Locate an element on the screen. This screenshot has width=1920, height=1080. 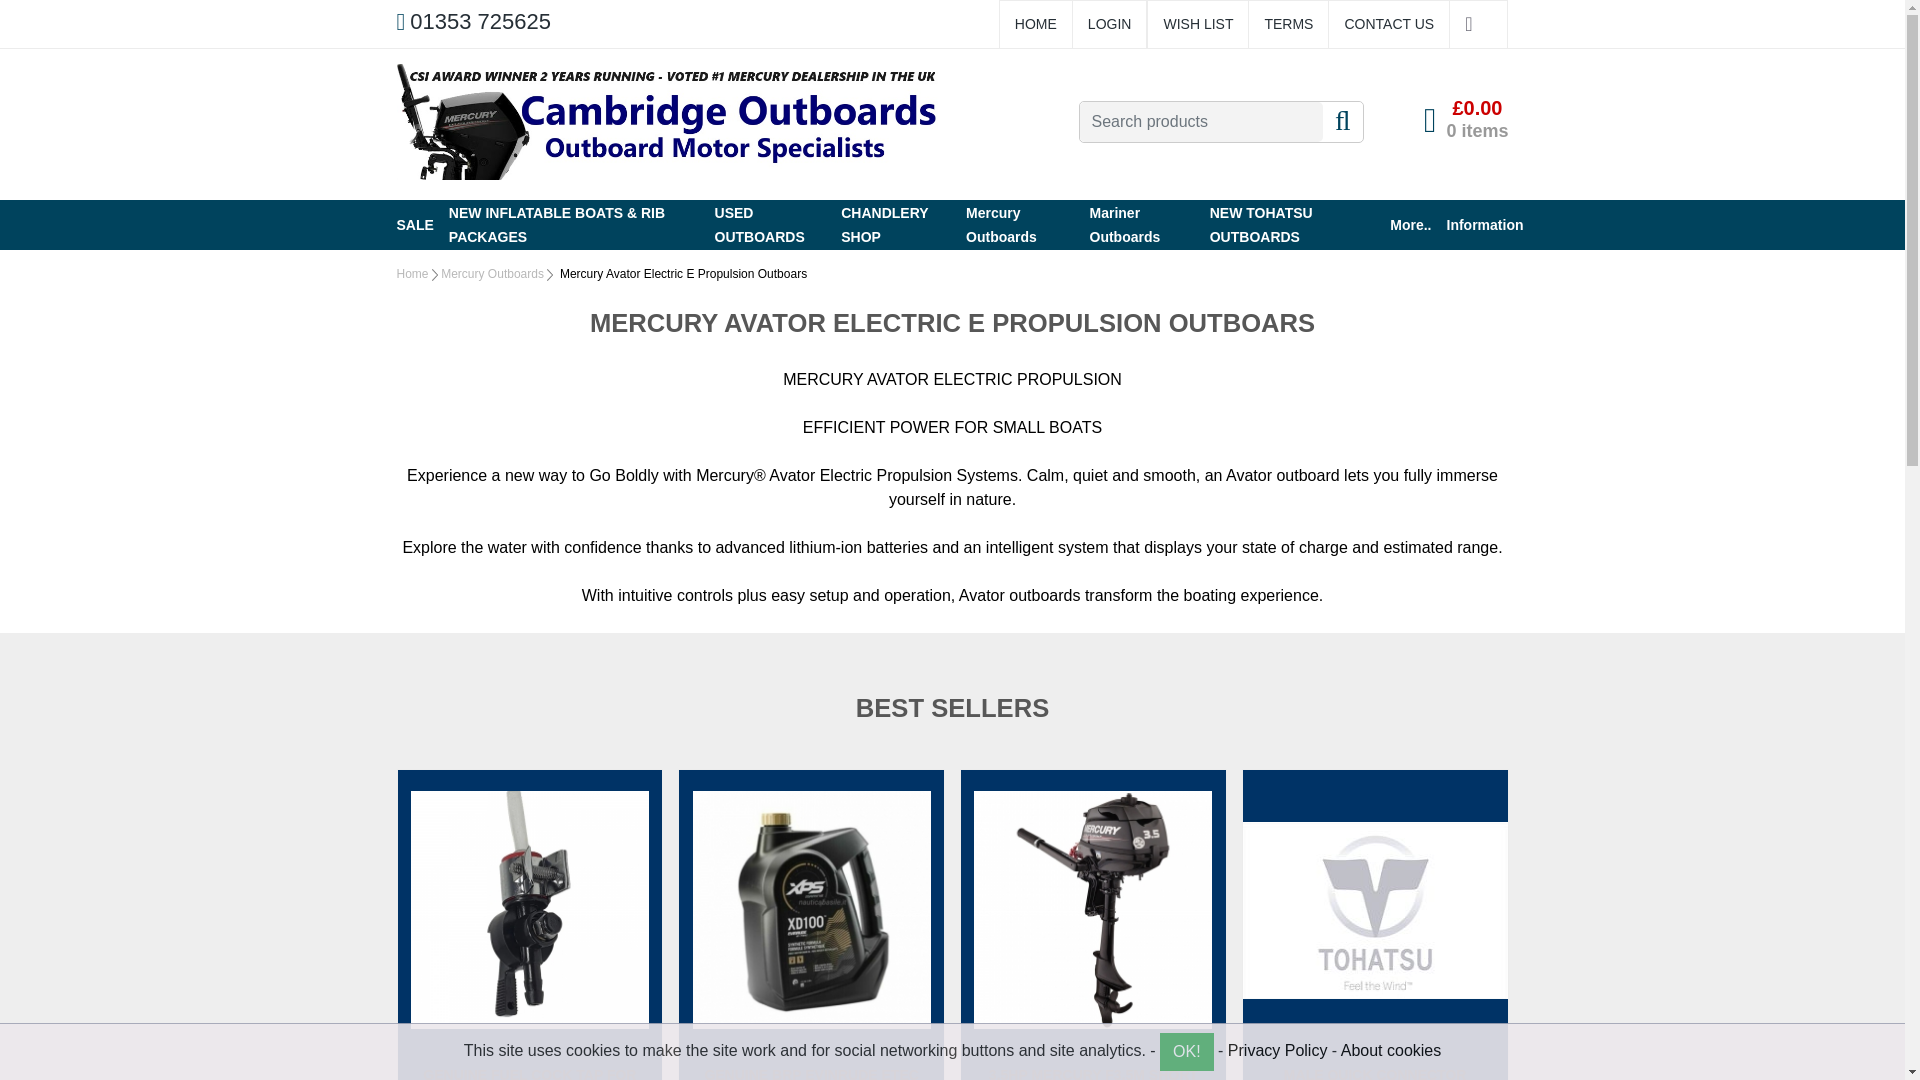
LOGIN is located at coordinates (1110, 24).